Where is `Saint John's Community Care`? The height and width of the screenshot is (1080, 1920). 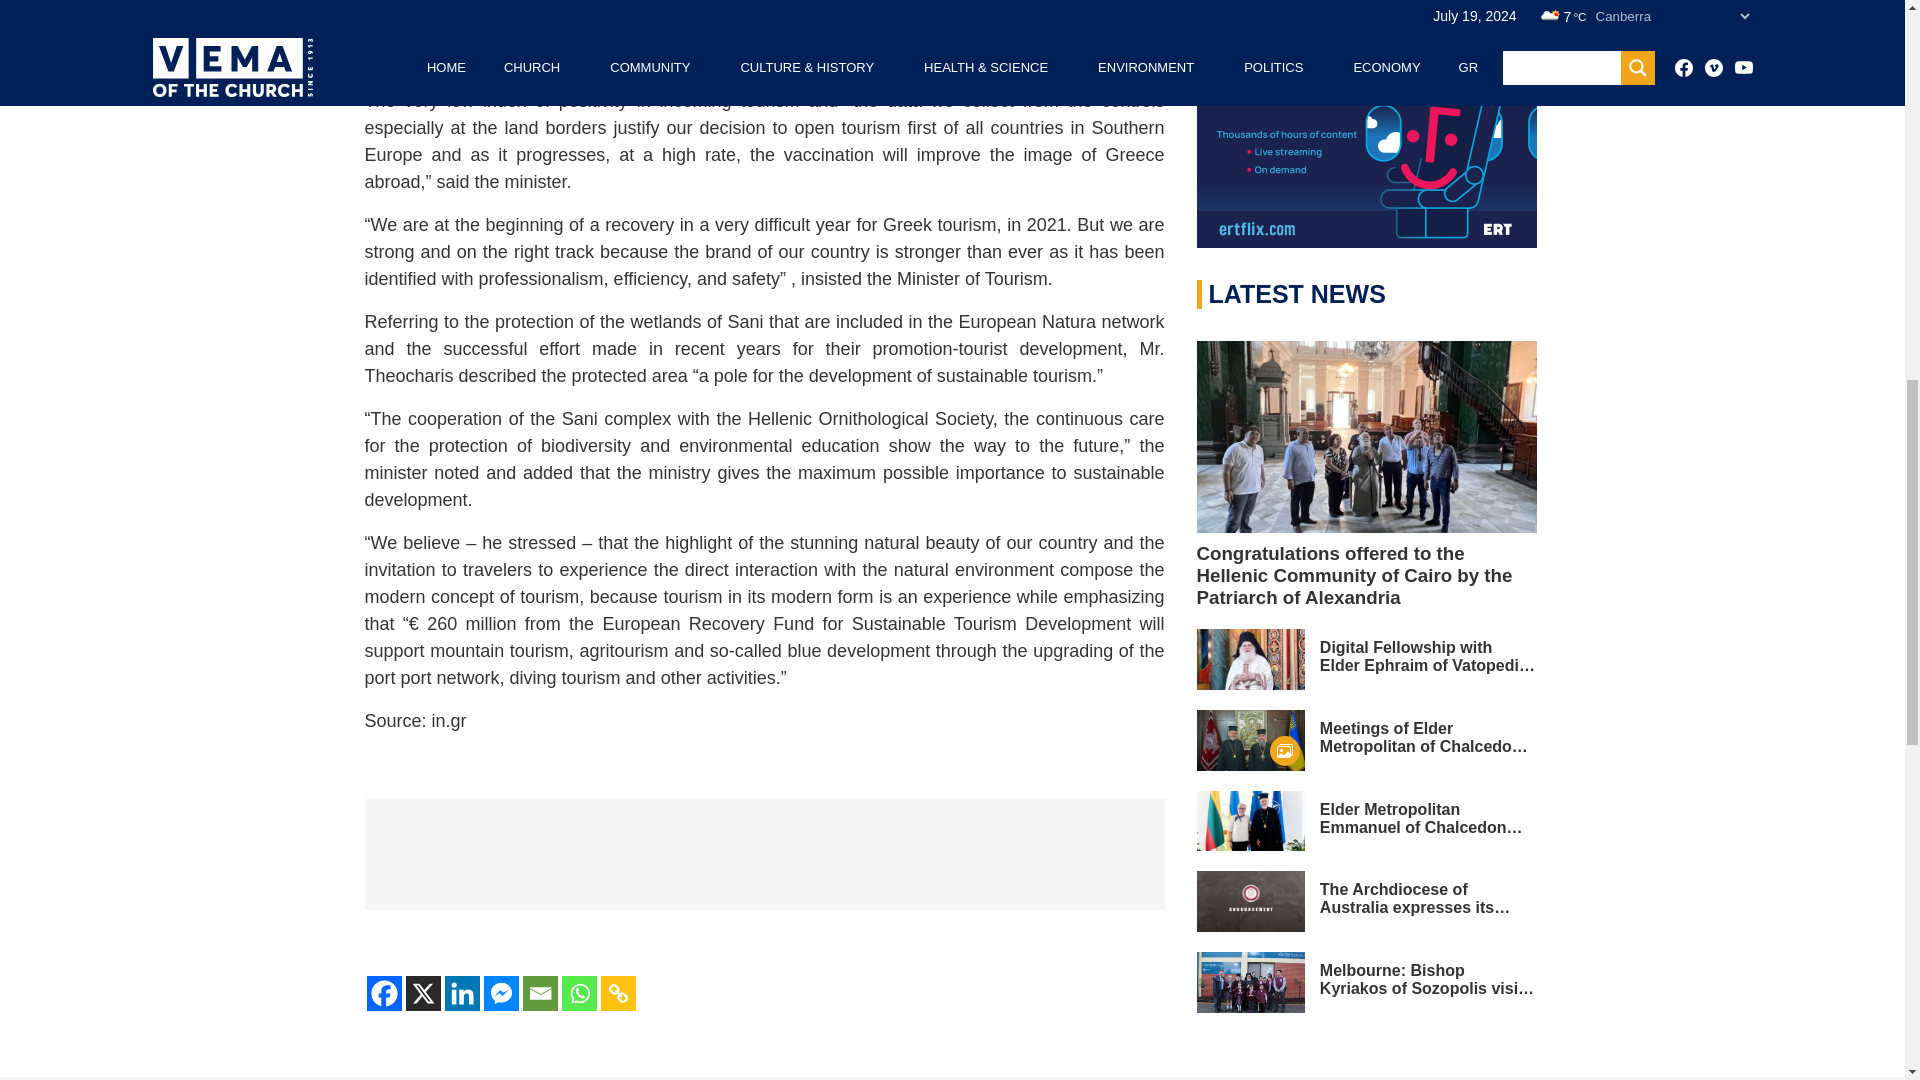
Saint John's Community Care is located at coordinates (764, 854).